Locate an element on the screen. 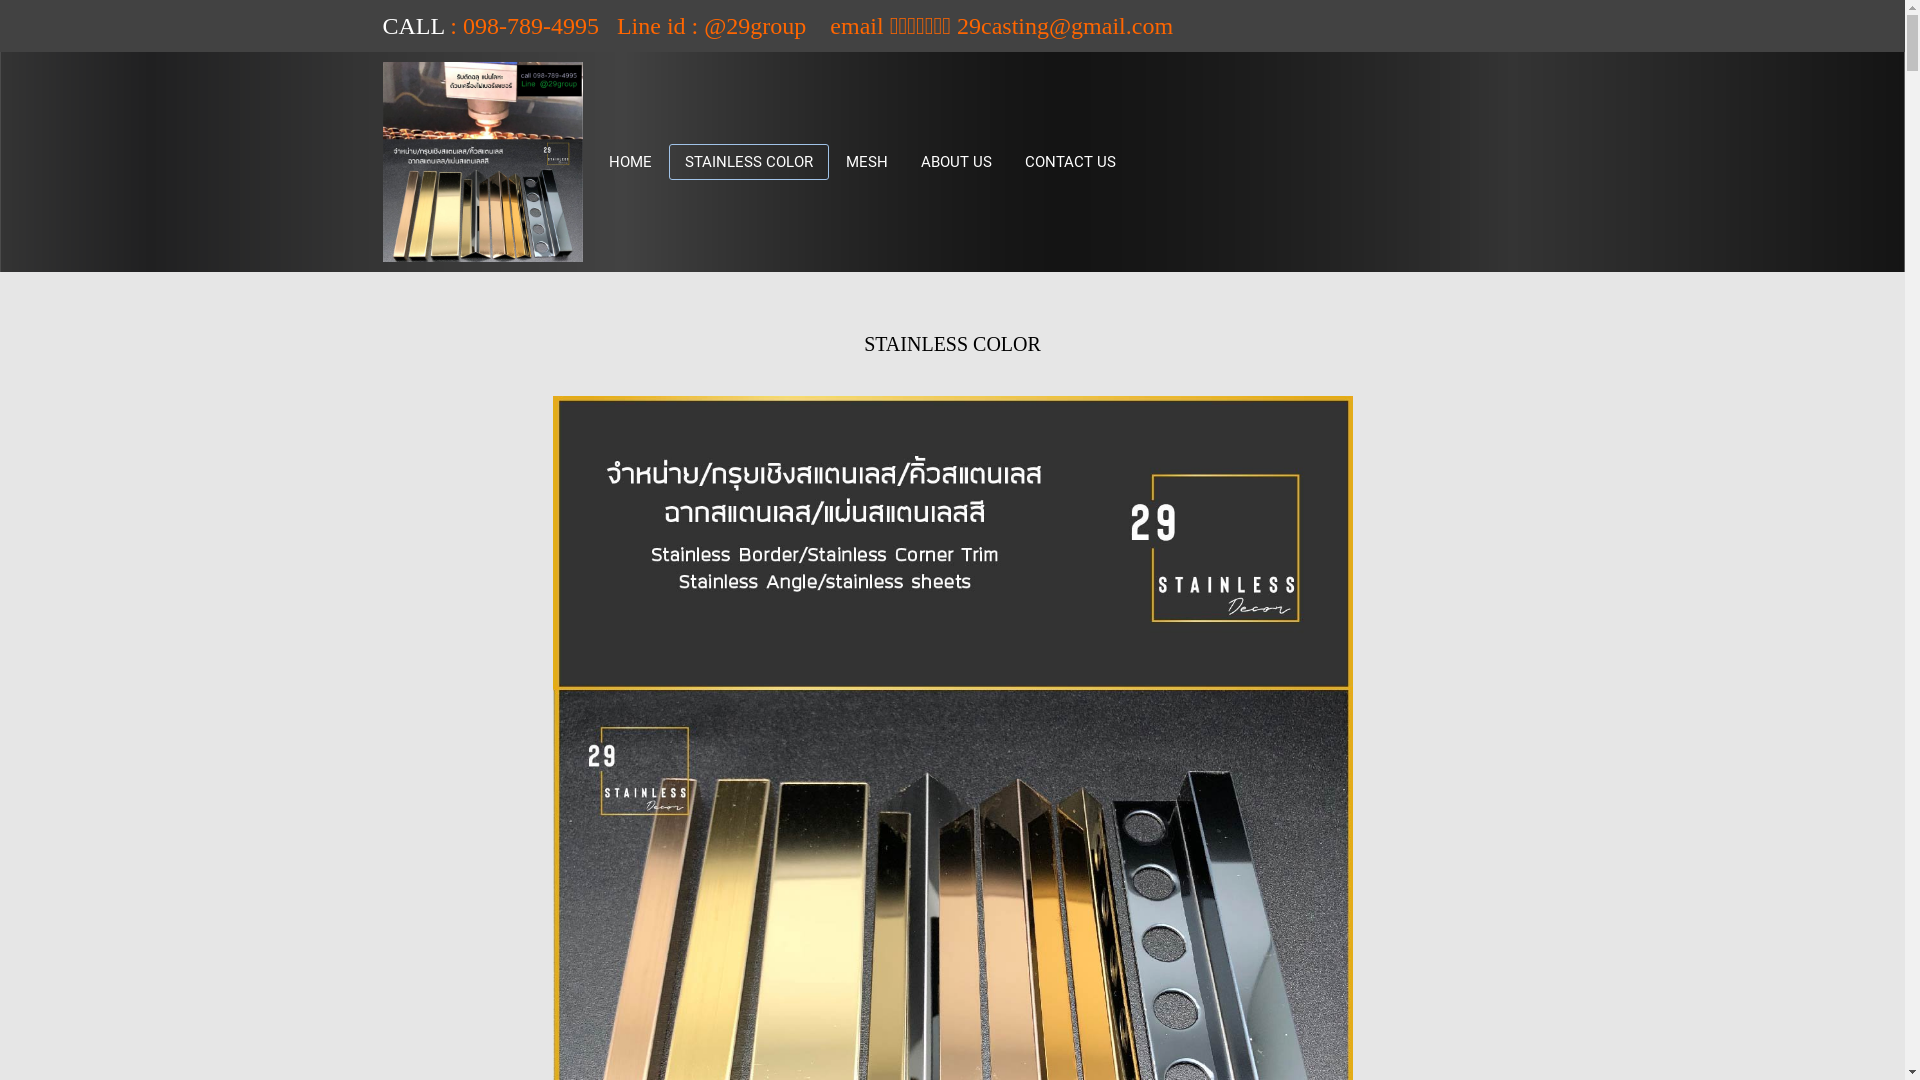  HOME is located at coordinates (630, 162).